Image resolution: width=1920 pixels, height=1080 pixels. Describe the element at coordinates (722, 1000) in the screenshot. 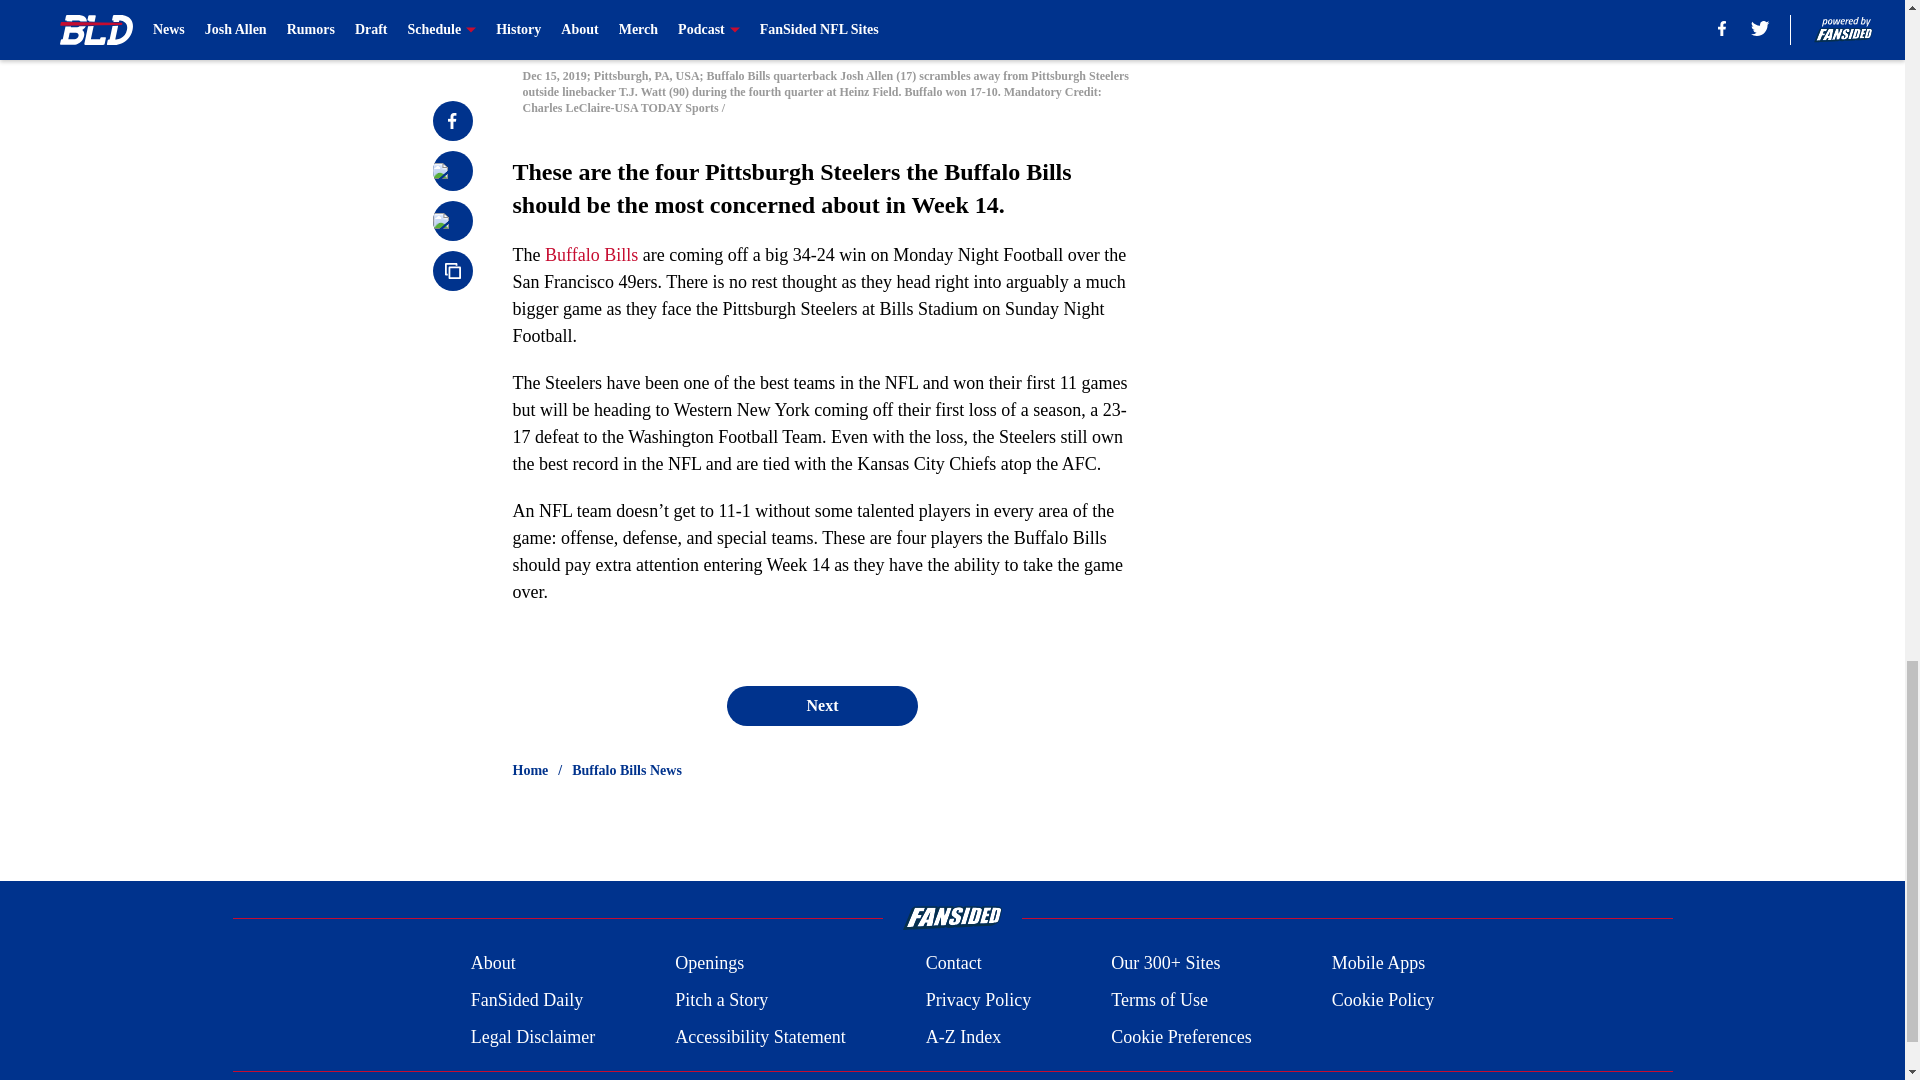

I see `Pitch a Story` at that location.